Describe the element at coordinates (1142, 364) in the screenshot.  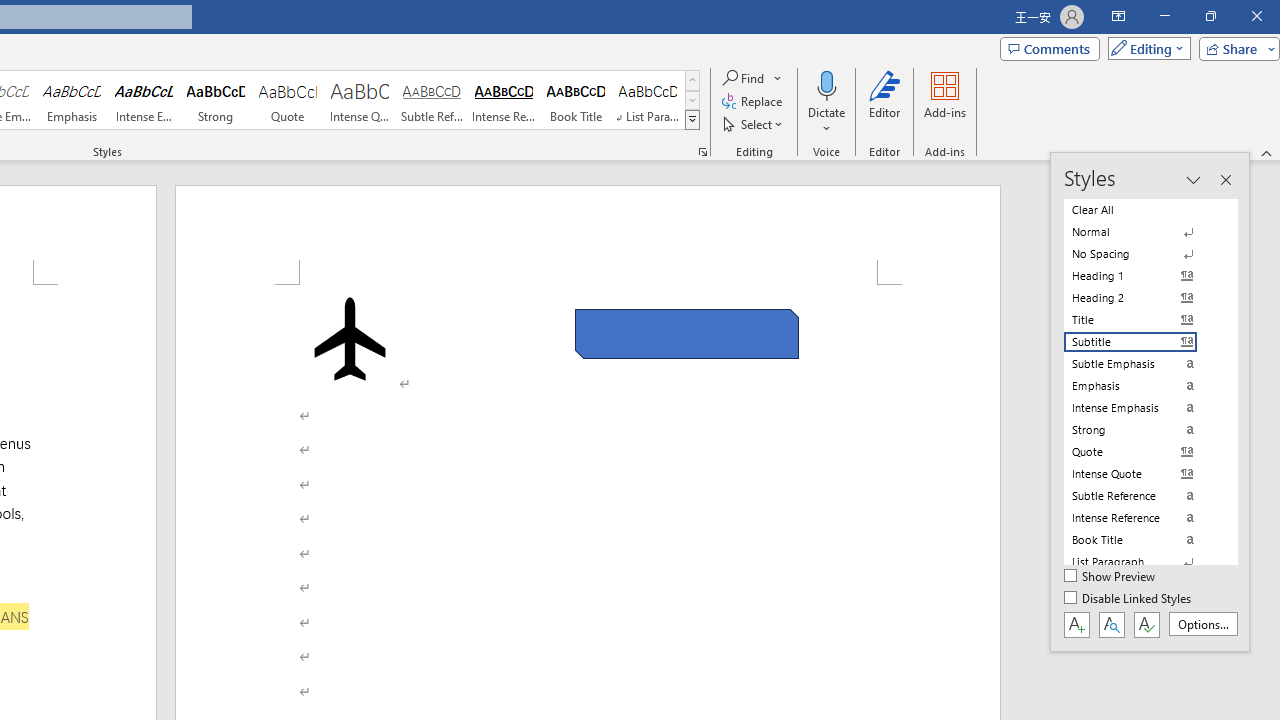
I see `Subtle Emphasis` at that location.